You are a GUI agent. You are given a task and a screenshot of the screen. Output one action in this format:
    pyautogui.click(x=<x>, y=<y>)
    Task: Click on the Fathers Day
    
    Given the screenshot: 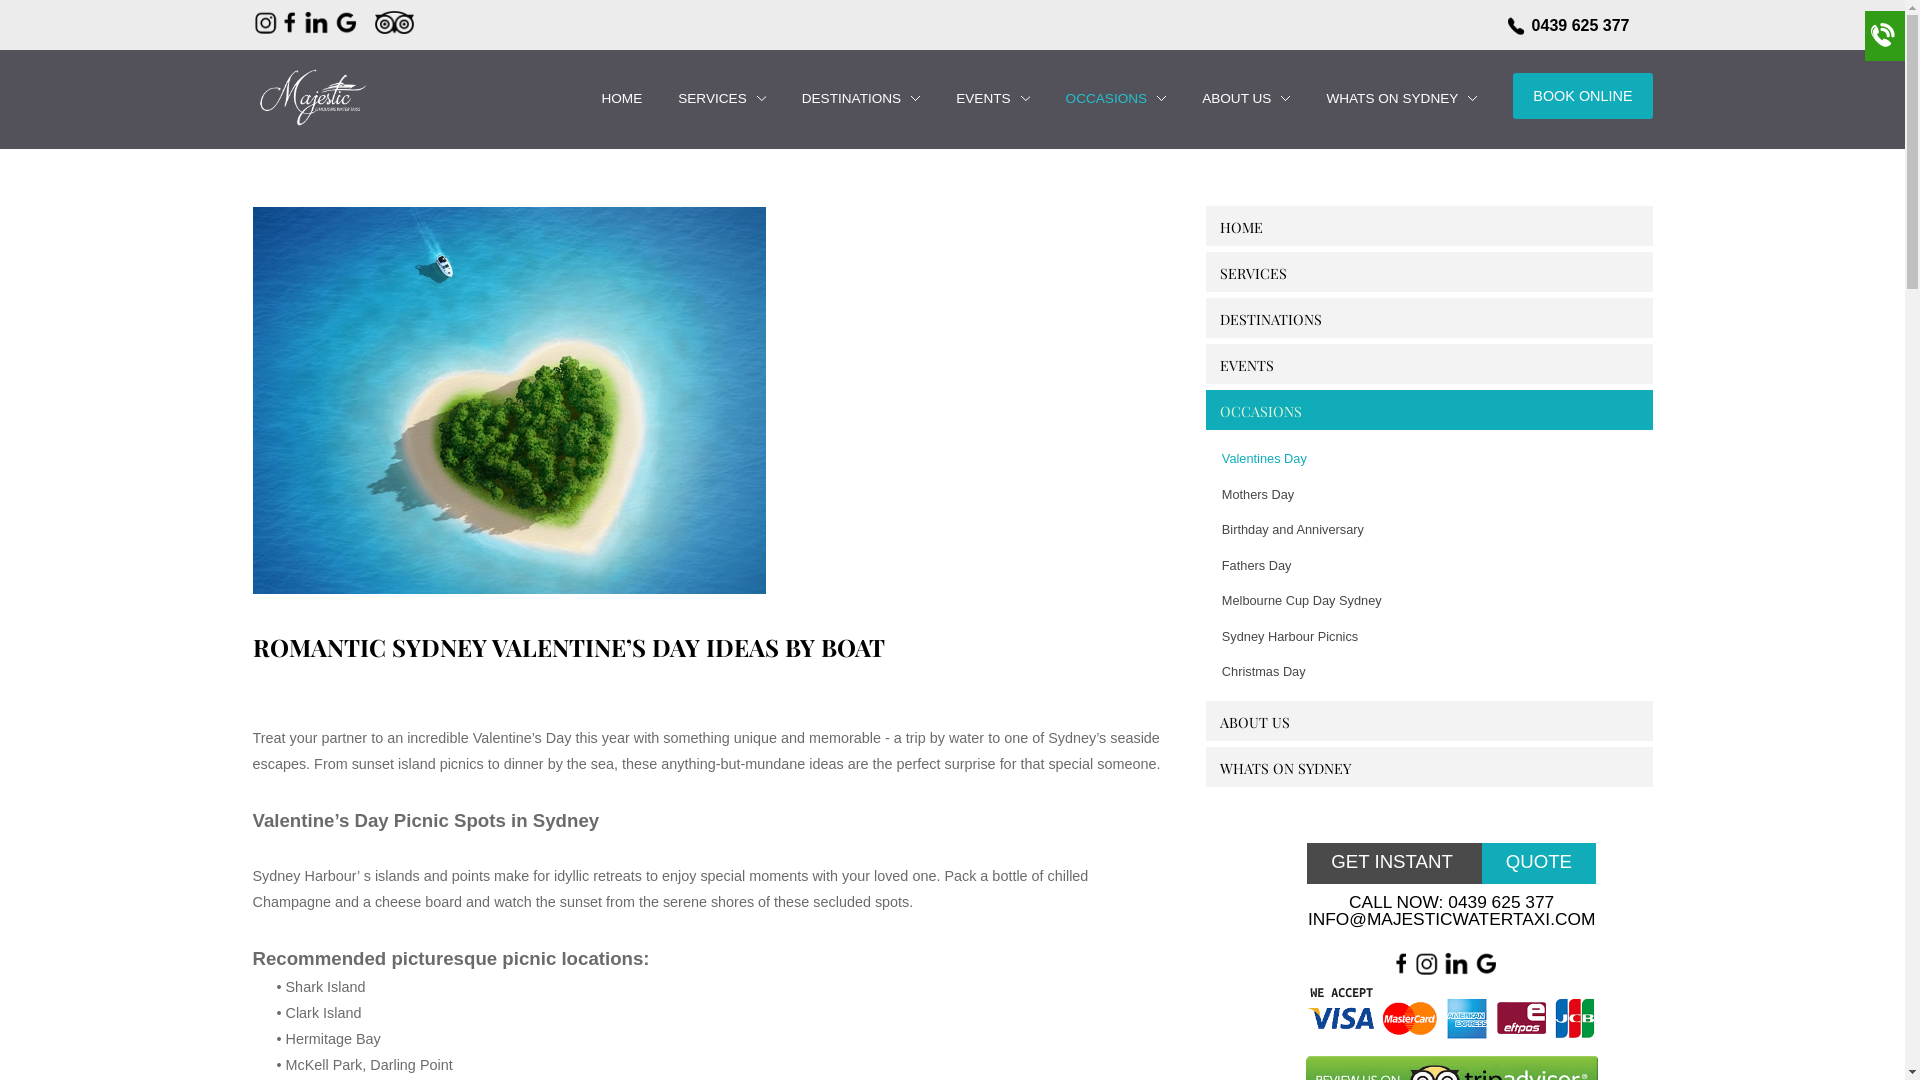 What is the action you would take?
    pyautogui.click(x=1452, y=566)
    